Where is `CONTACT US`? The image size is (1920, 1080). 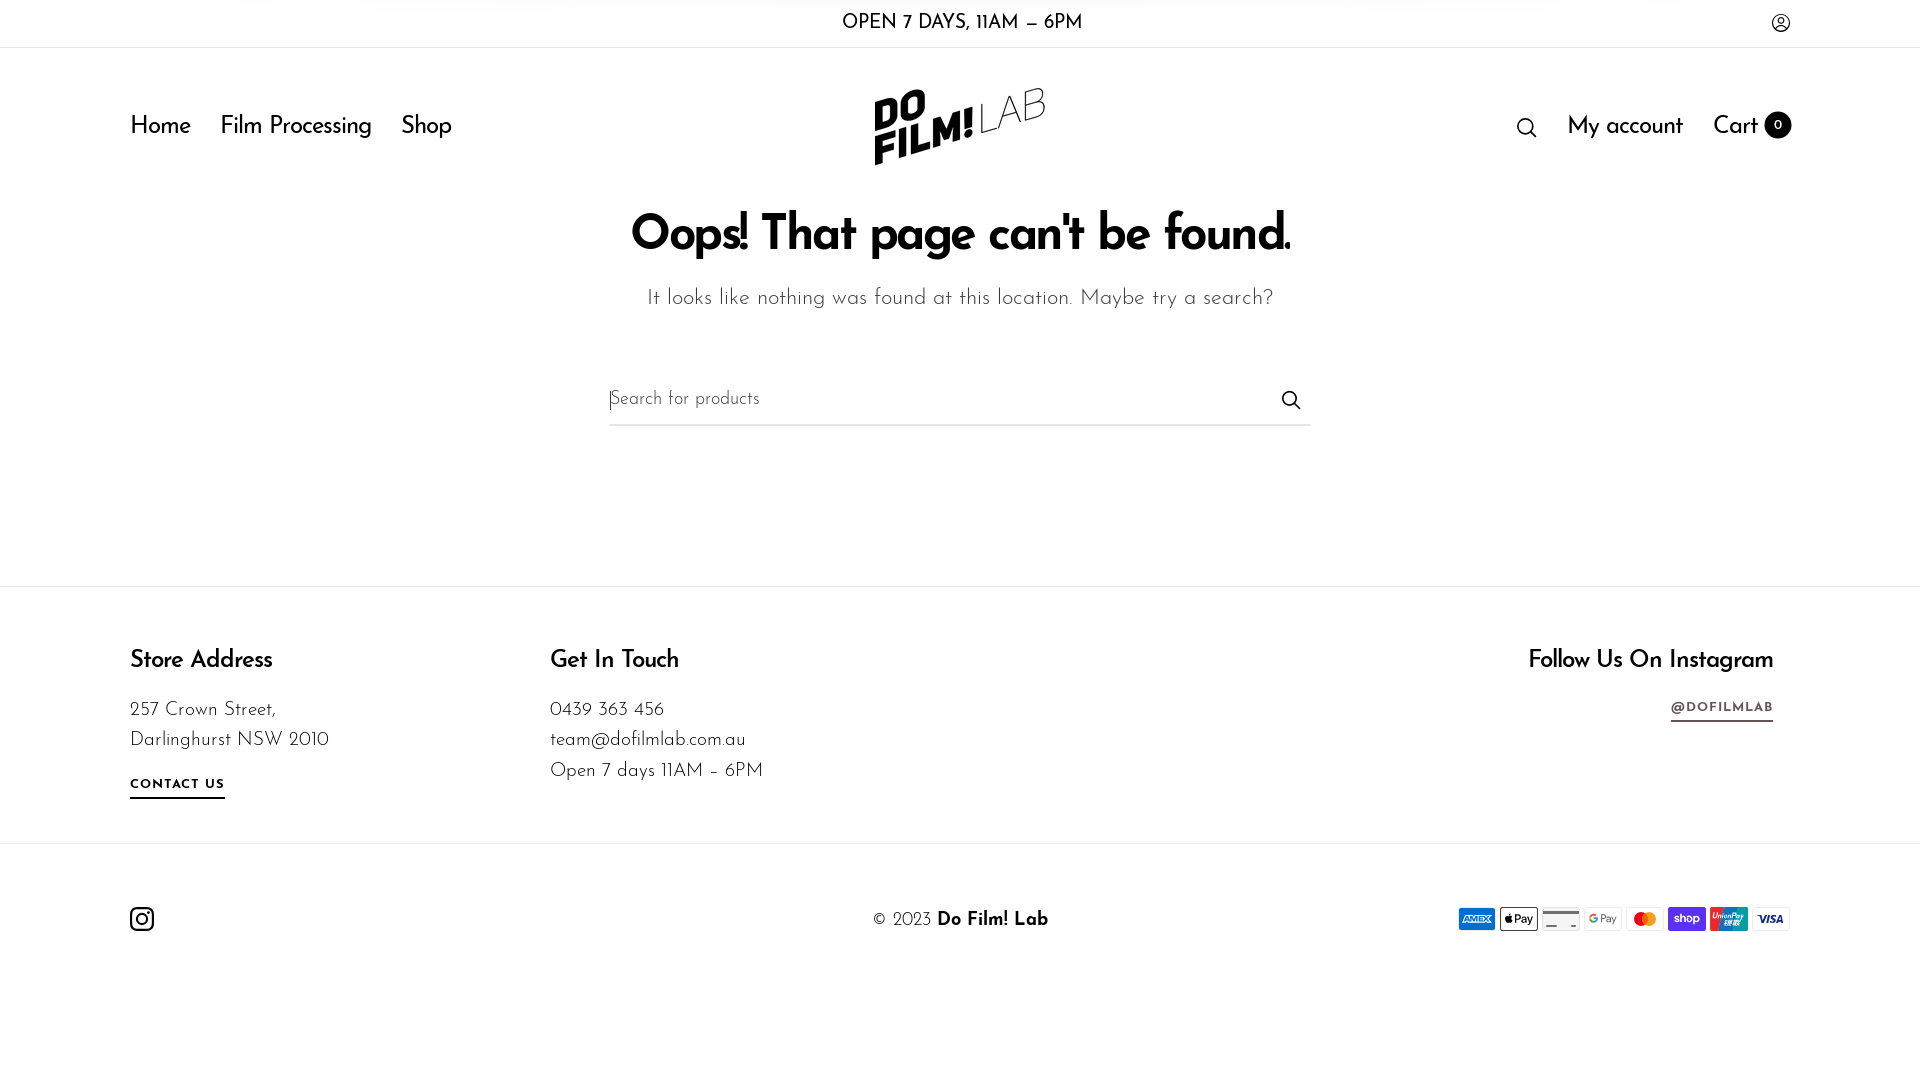
CONTACT US is located at coordinates (178, 788).